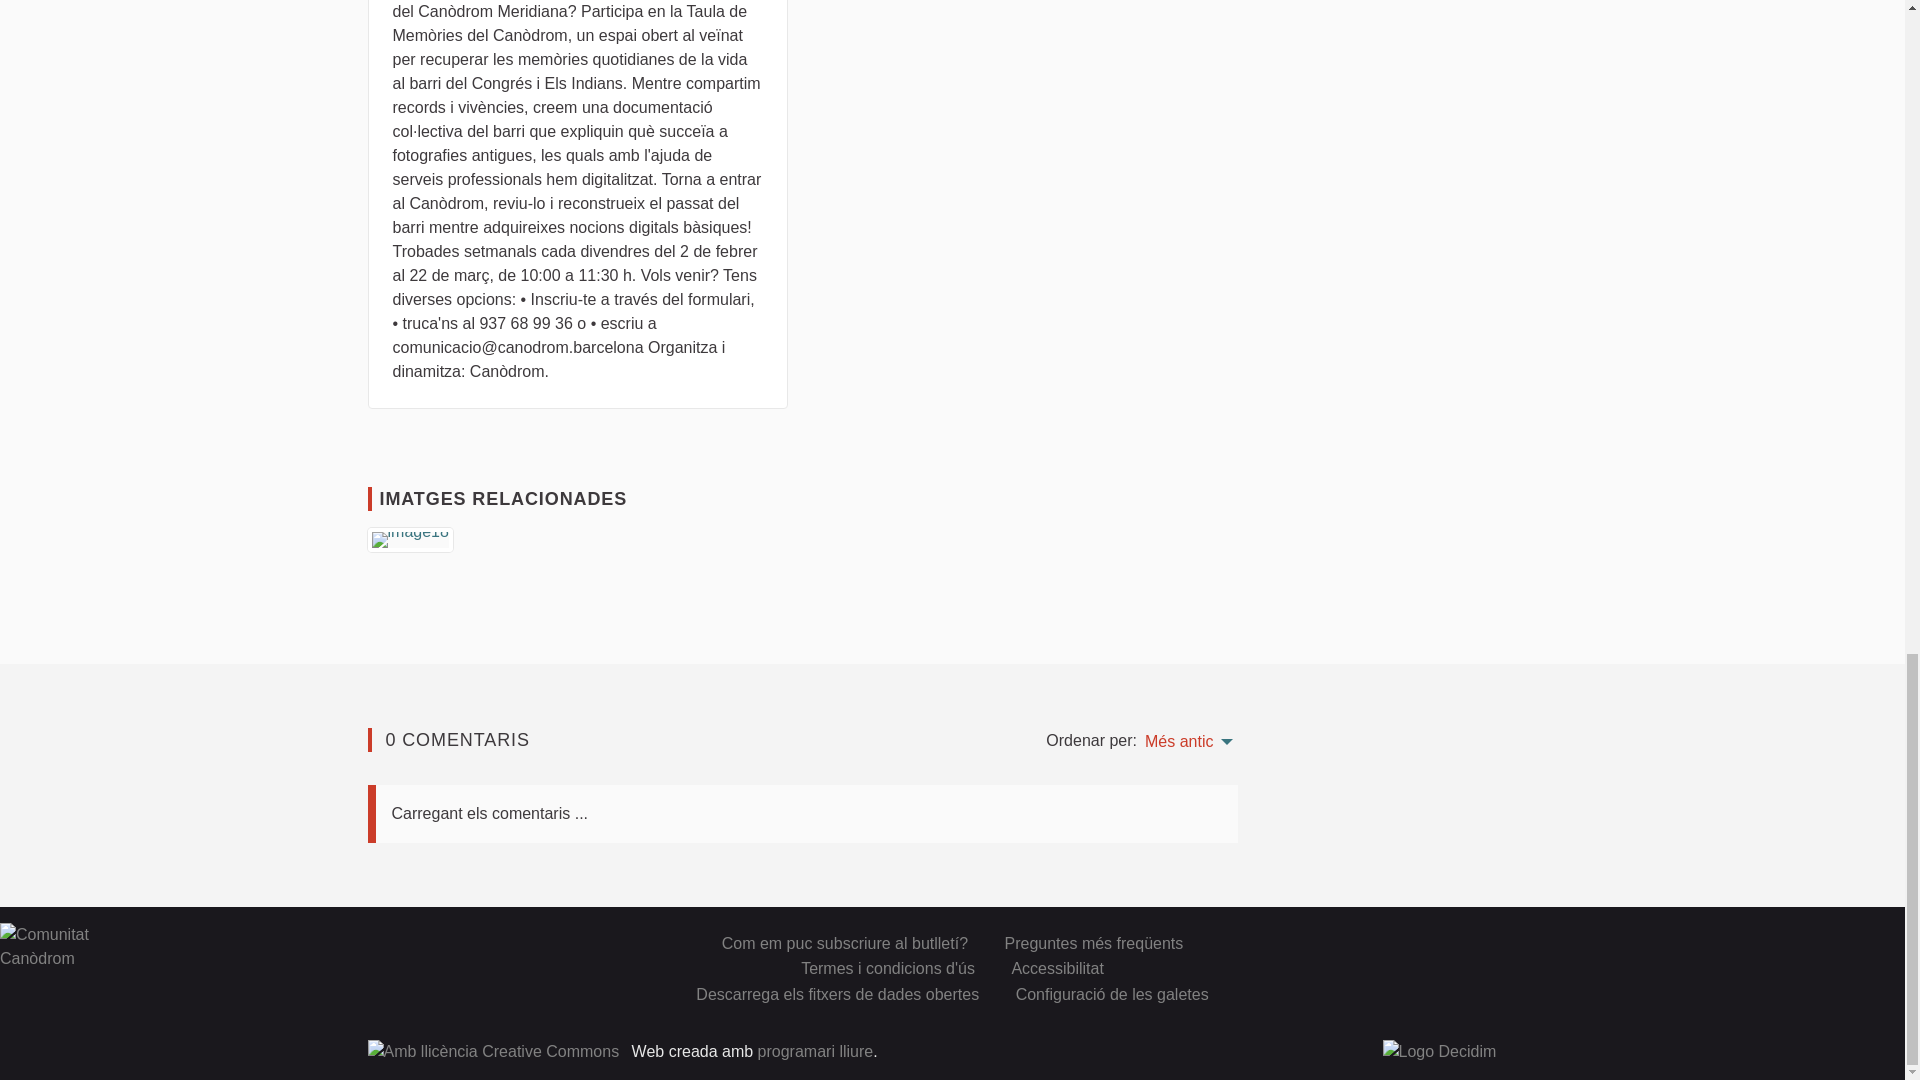 This screenshot has width=1920, height=1080. Describe the element at coordinates (1420, 941) in the screenshot. I see `X` at that location.